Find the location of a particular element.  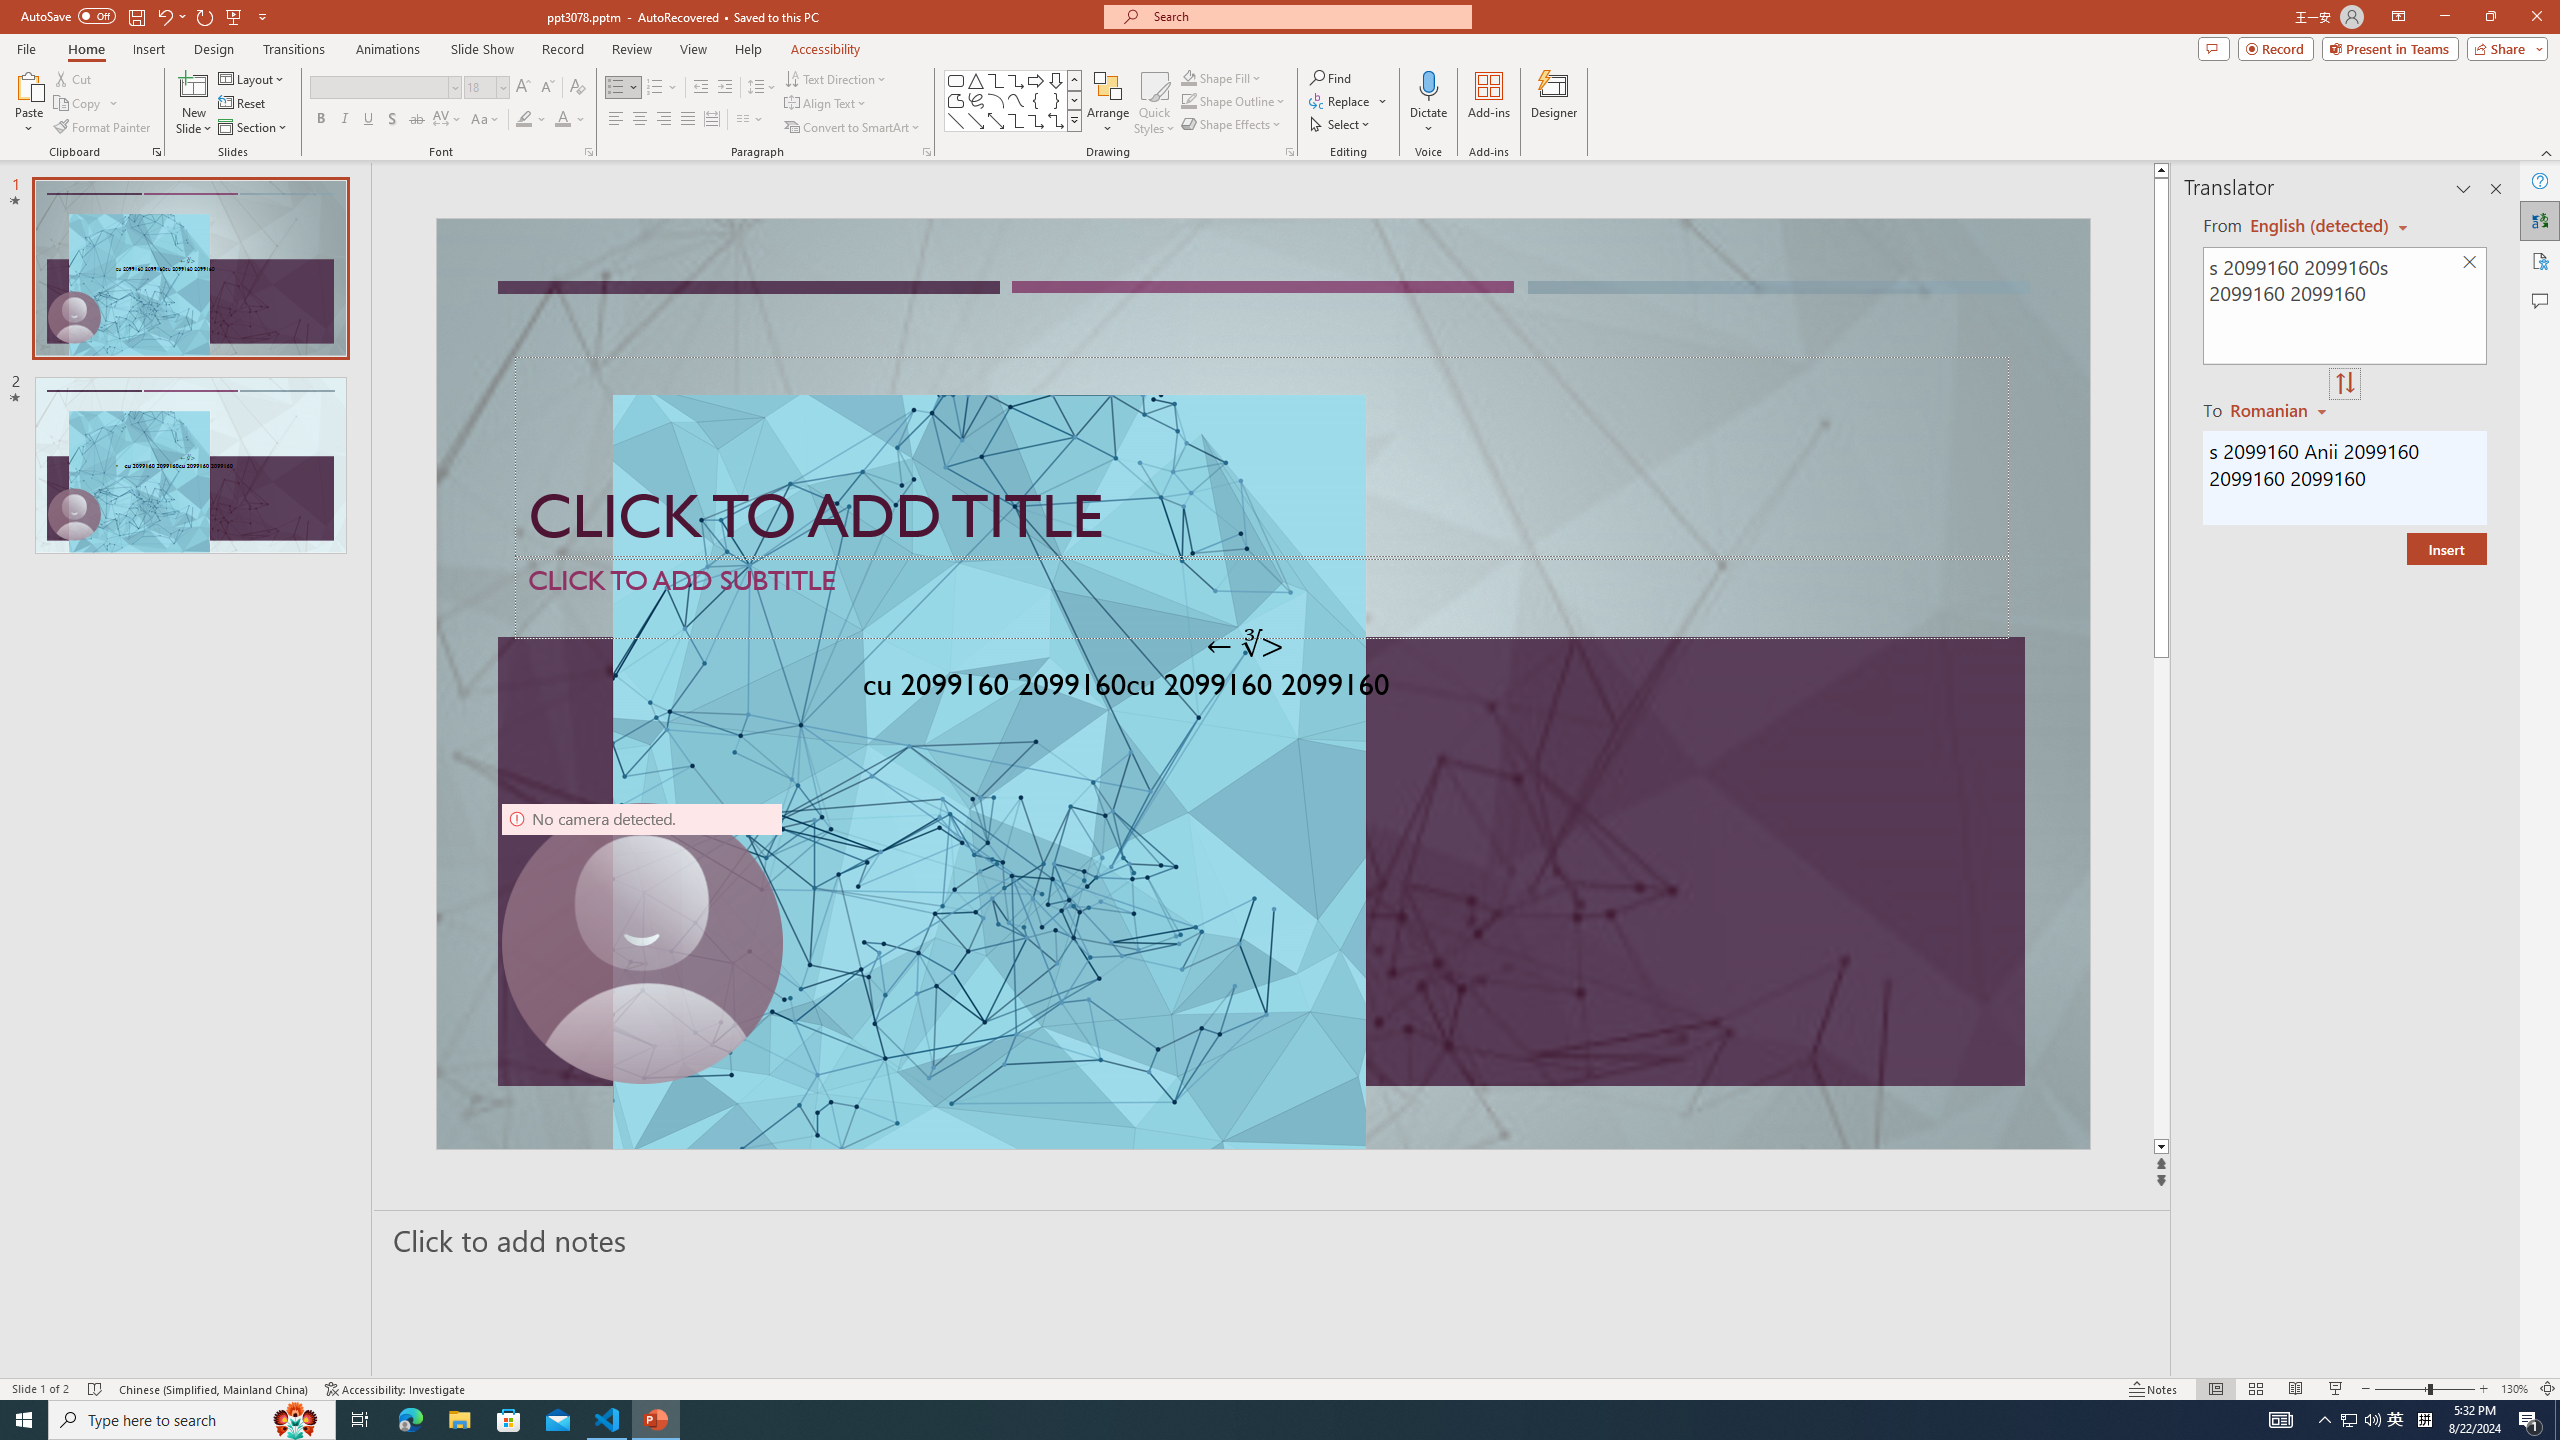

Line Arrow: Double is located at coordinates (996, 120).